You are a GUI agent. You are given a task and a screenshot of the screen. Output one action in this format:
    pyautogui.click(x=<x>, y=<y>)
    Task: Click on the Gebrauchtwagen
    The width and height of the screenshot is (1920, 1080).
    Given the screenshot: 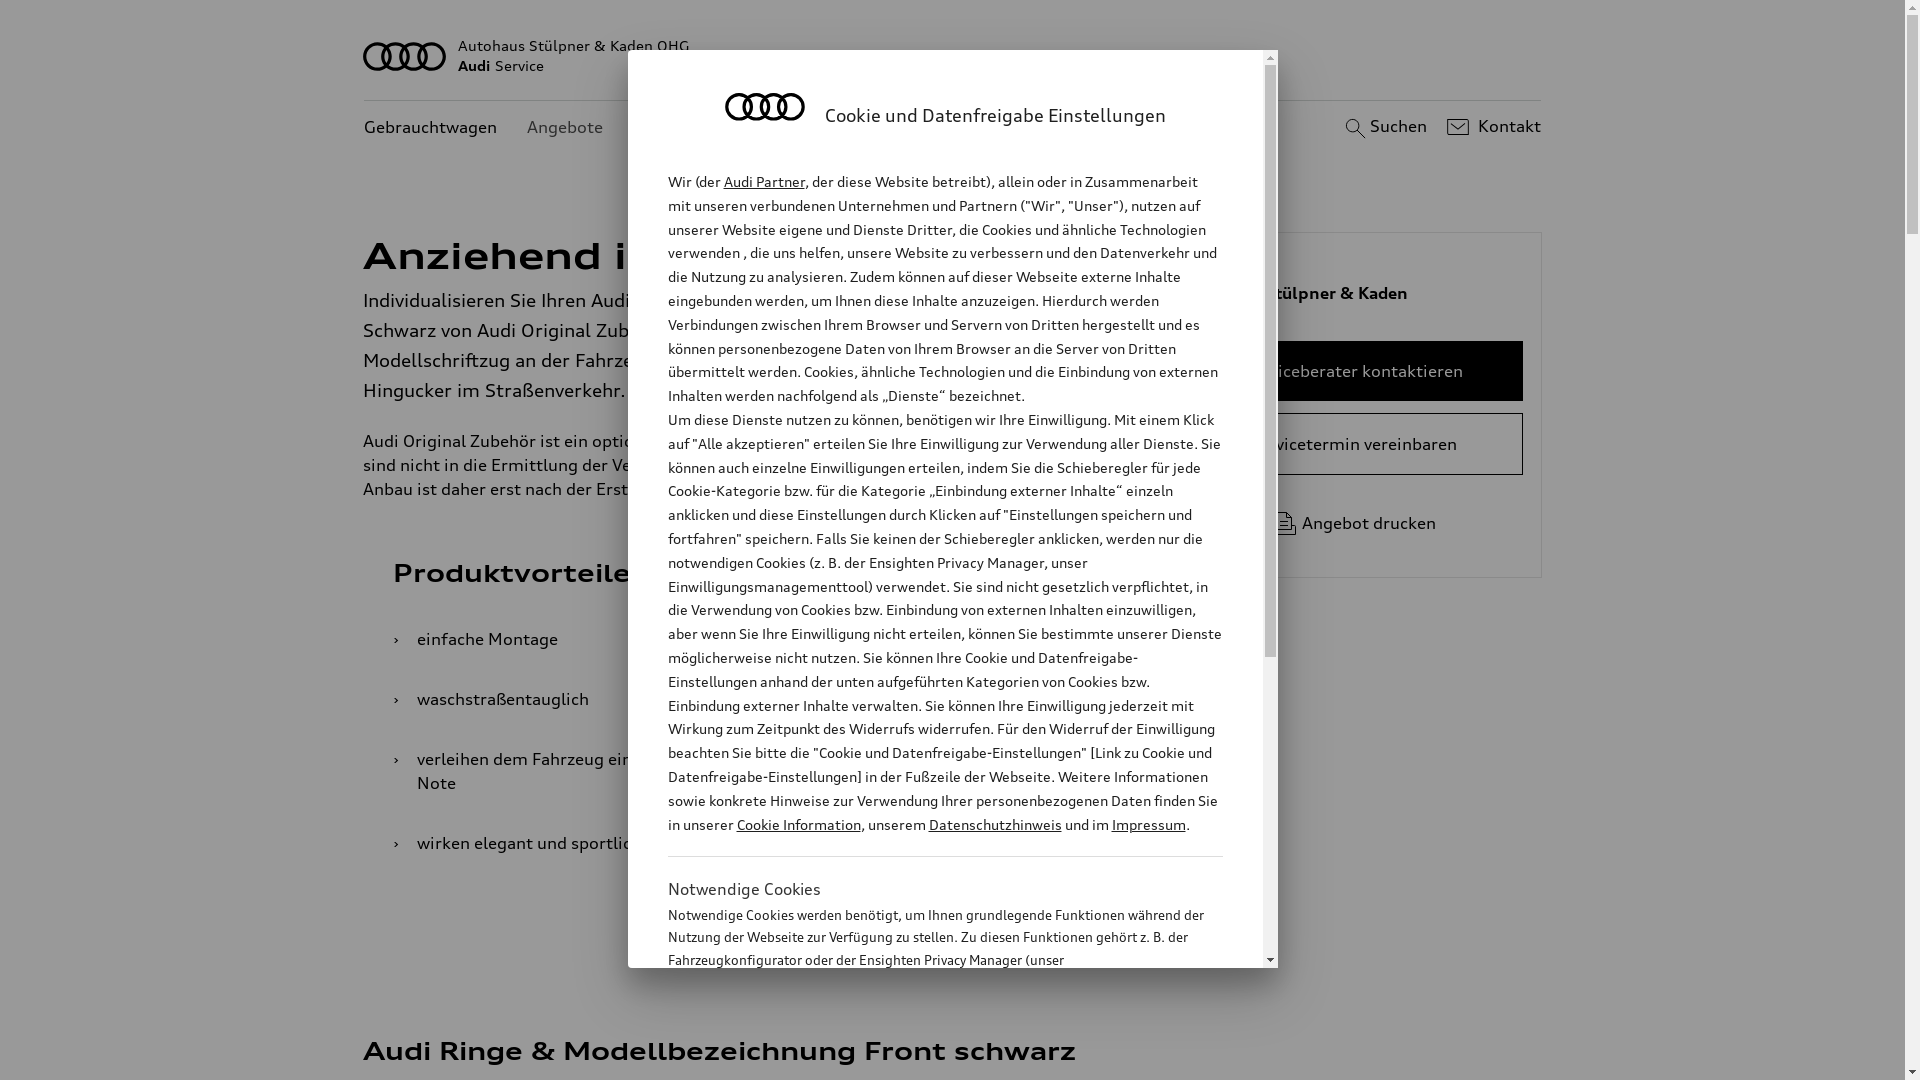 What is the action you would take?
    pyautogui.click(x=430, y=128)
    